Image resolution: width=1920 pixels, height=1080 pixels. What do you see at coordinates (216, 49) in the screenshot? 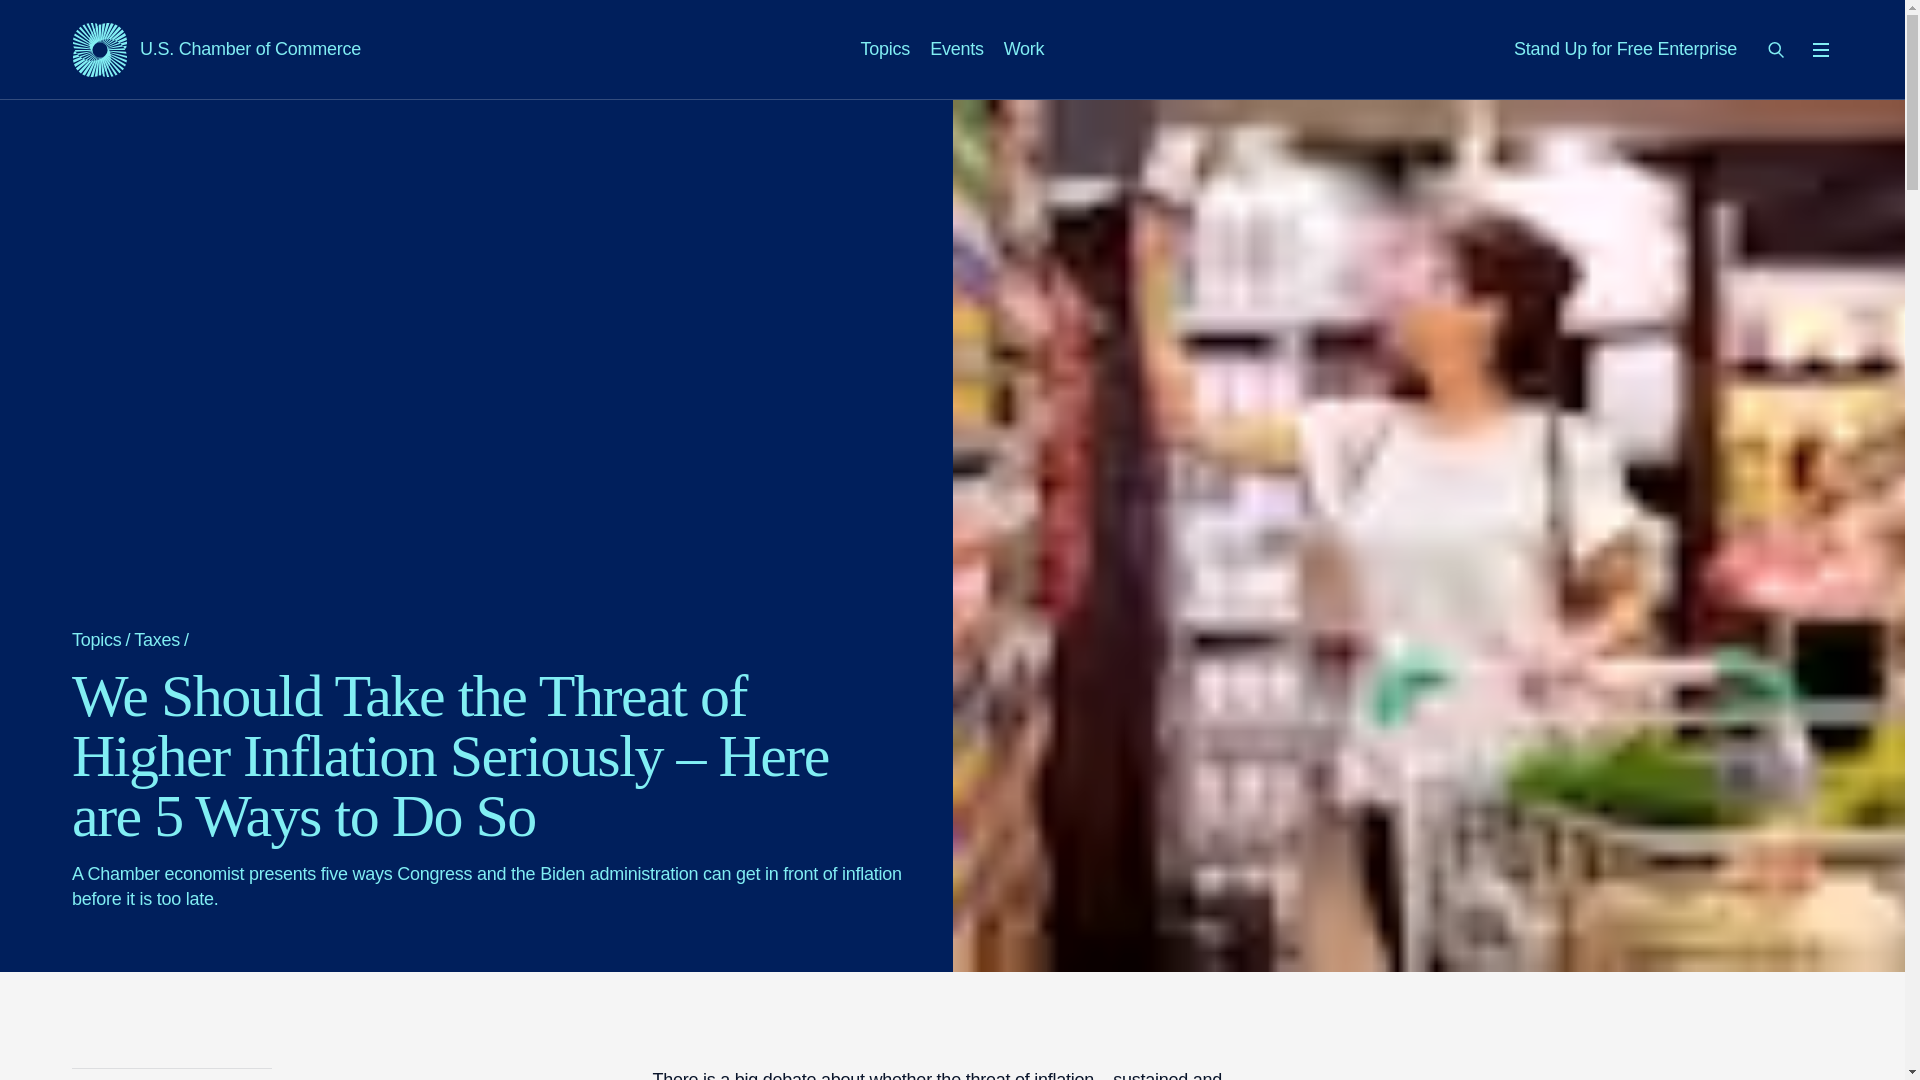
I see `Menu` at bounding box center [216, 49].